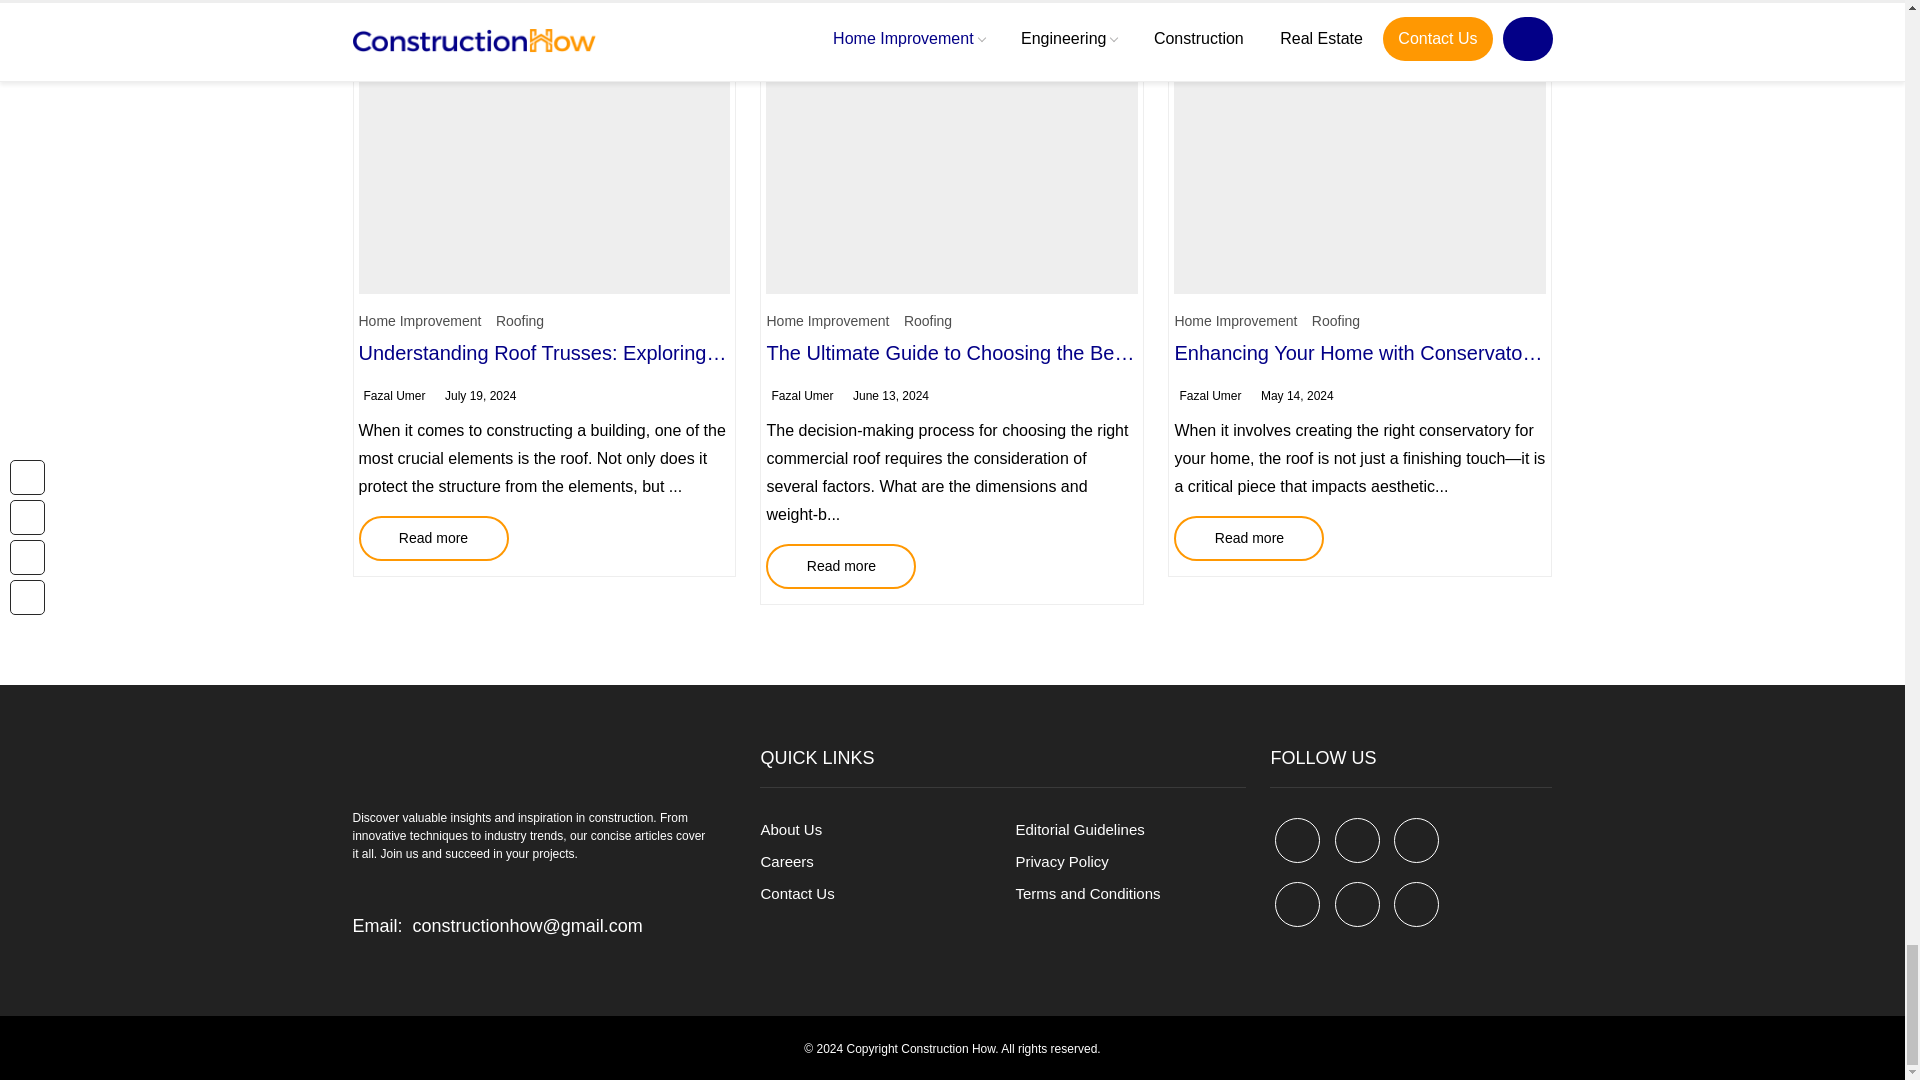 The height and width of the screenshot is (1080, 1920). I want to click on pinterest, so click(1416, 840).